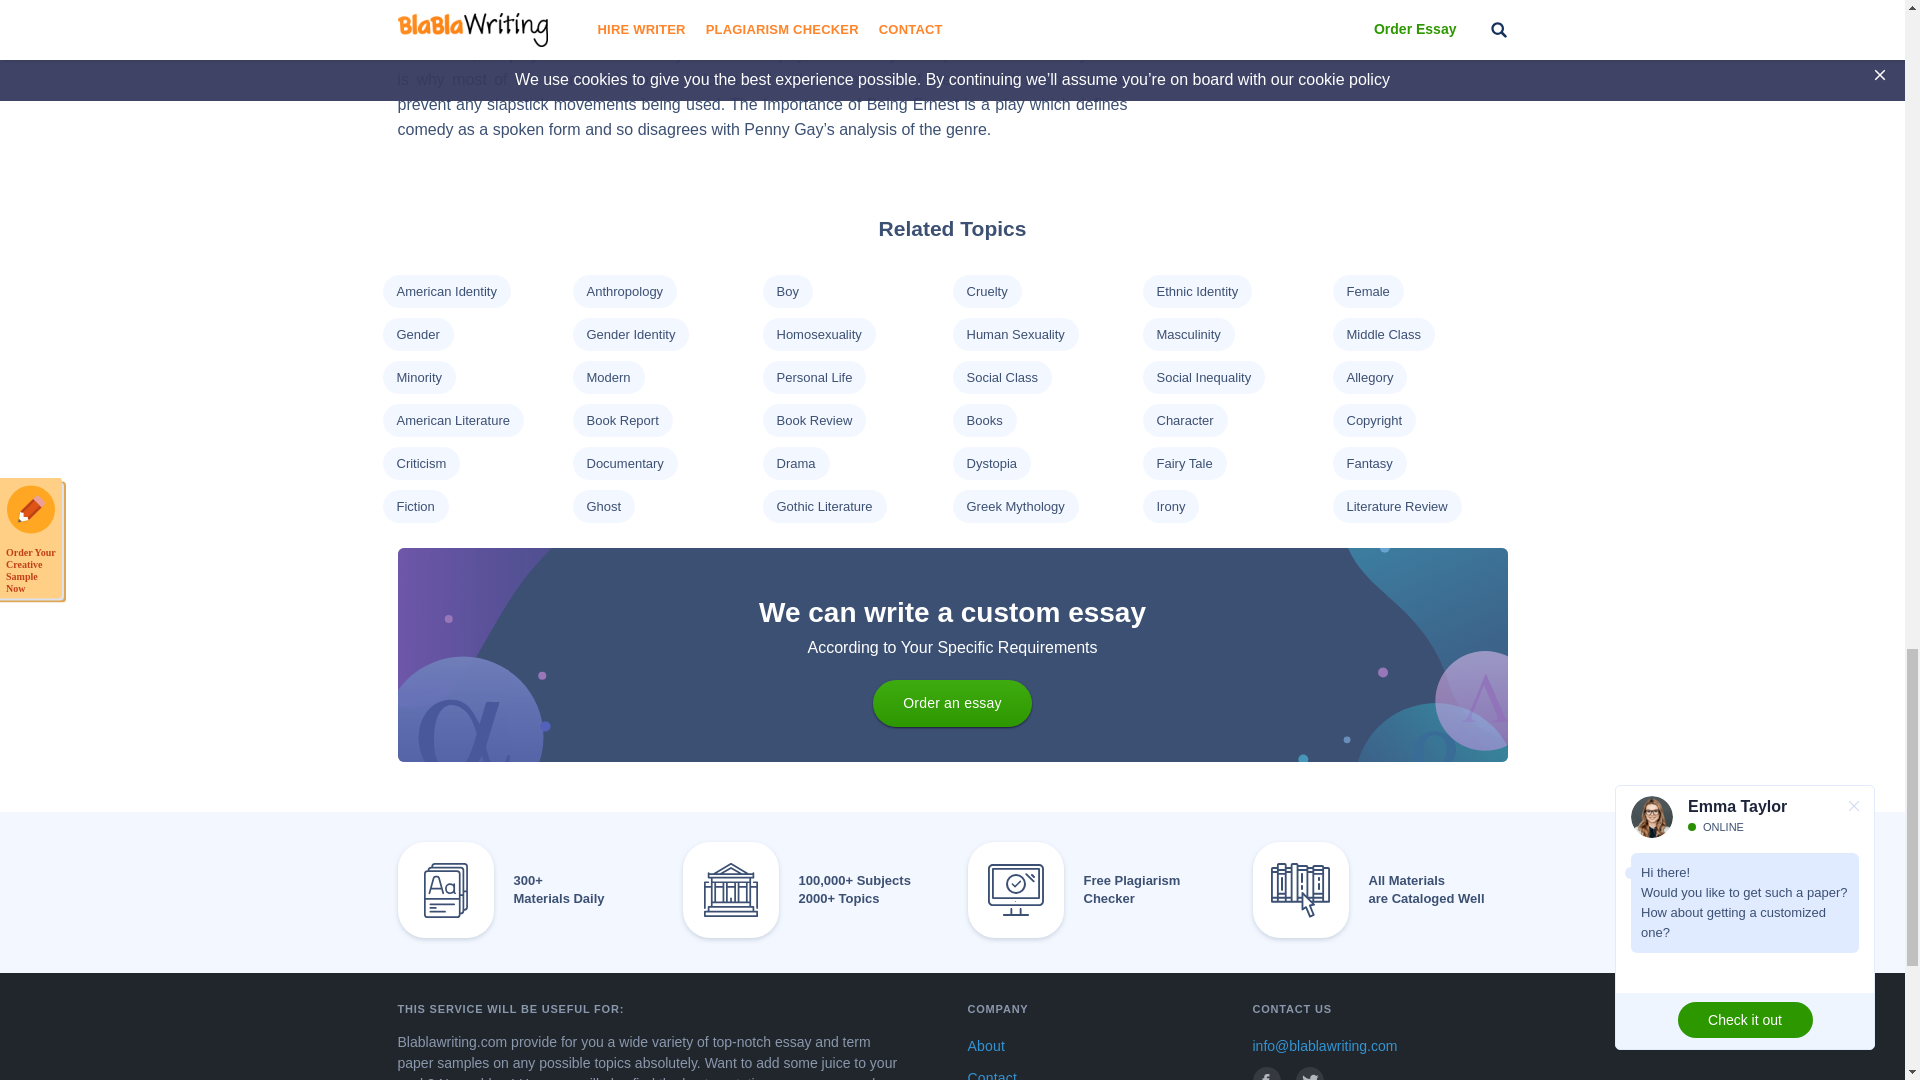 The height and width of the screenshot is (1080, 1920). What do you see at coordinates (418, 377) in the screenshot?
I see `Minority` at bounding box center [418, 377].